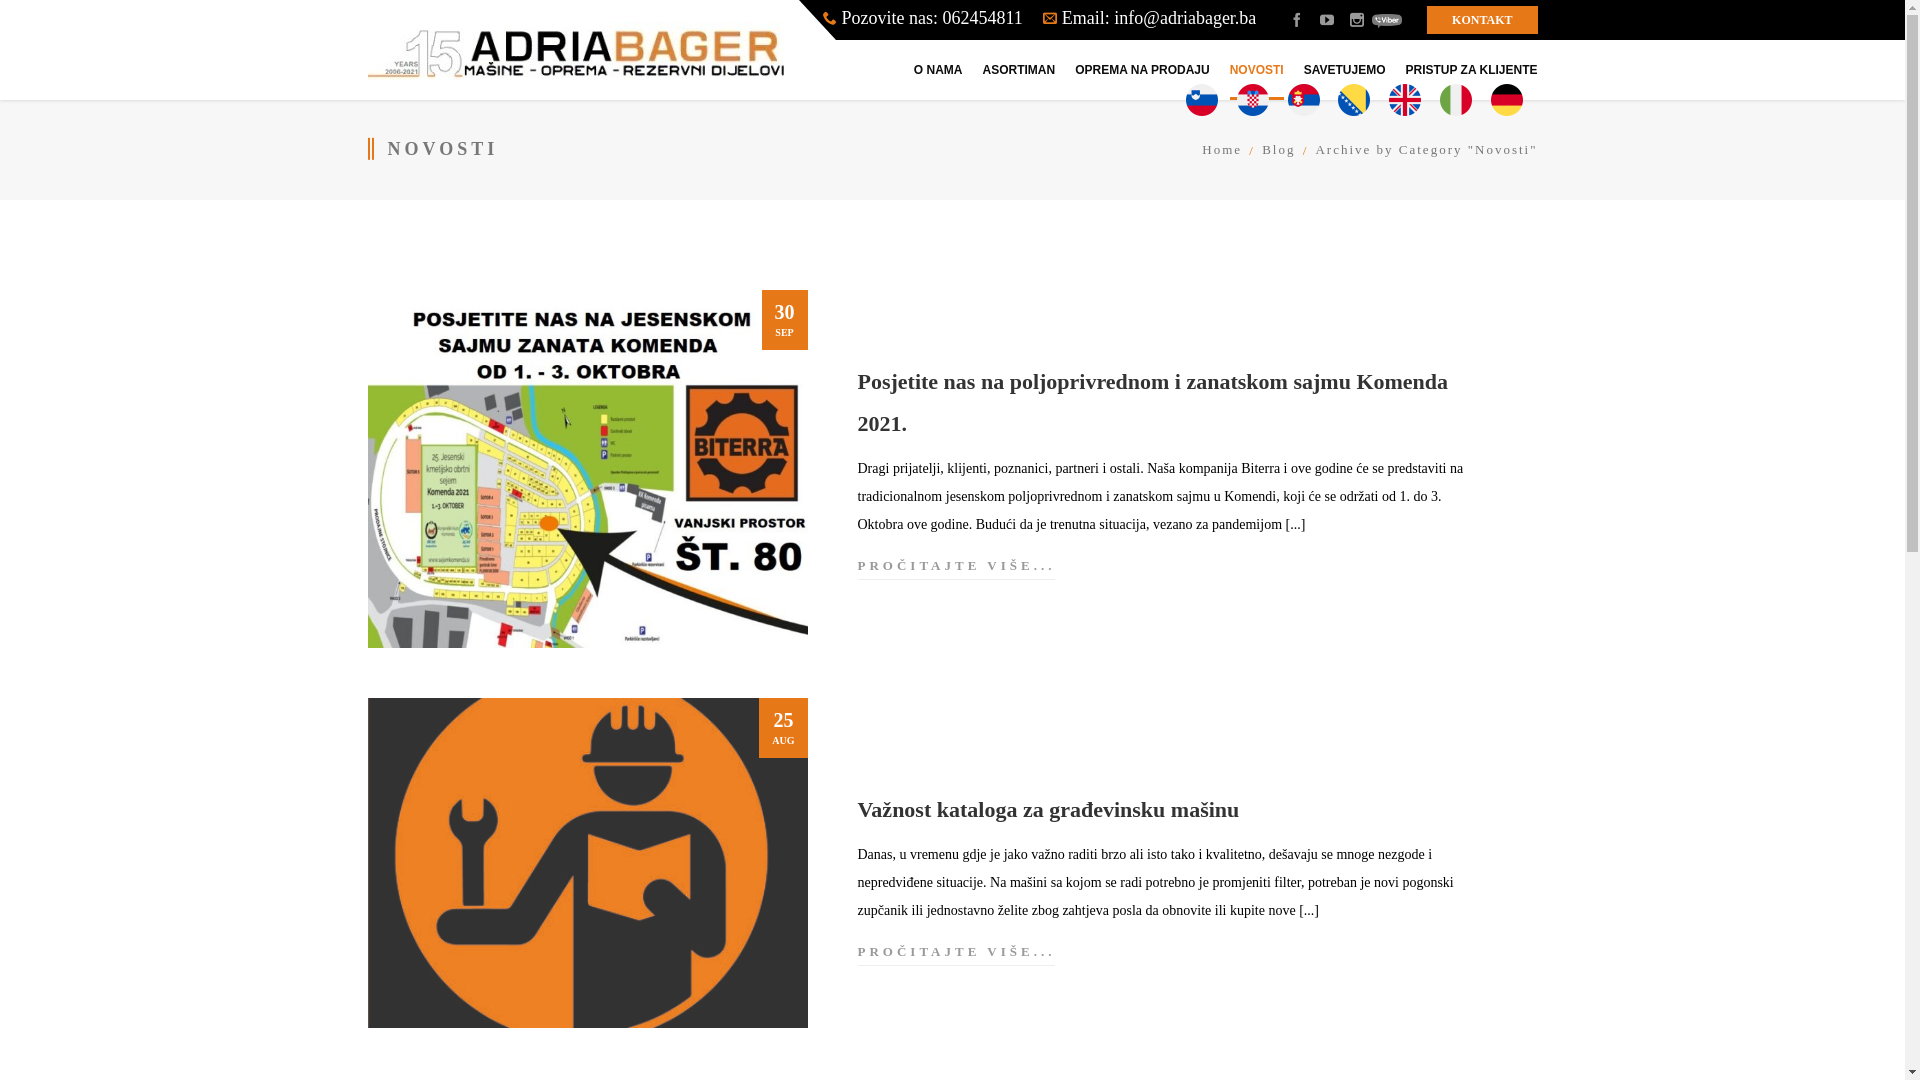 The width and height of the screenshot is (1920, 1080). What do you see at coordinates (1222, 150) in the screenshot?
I see `Home` at bounding box center [1222, 150].